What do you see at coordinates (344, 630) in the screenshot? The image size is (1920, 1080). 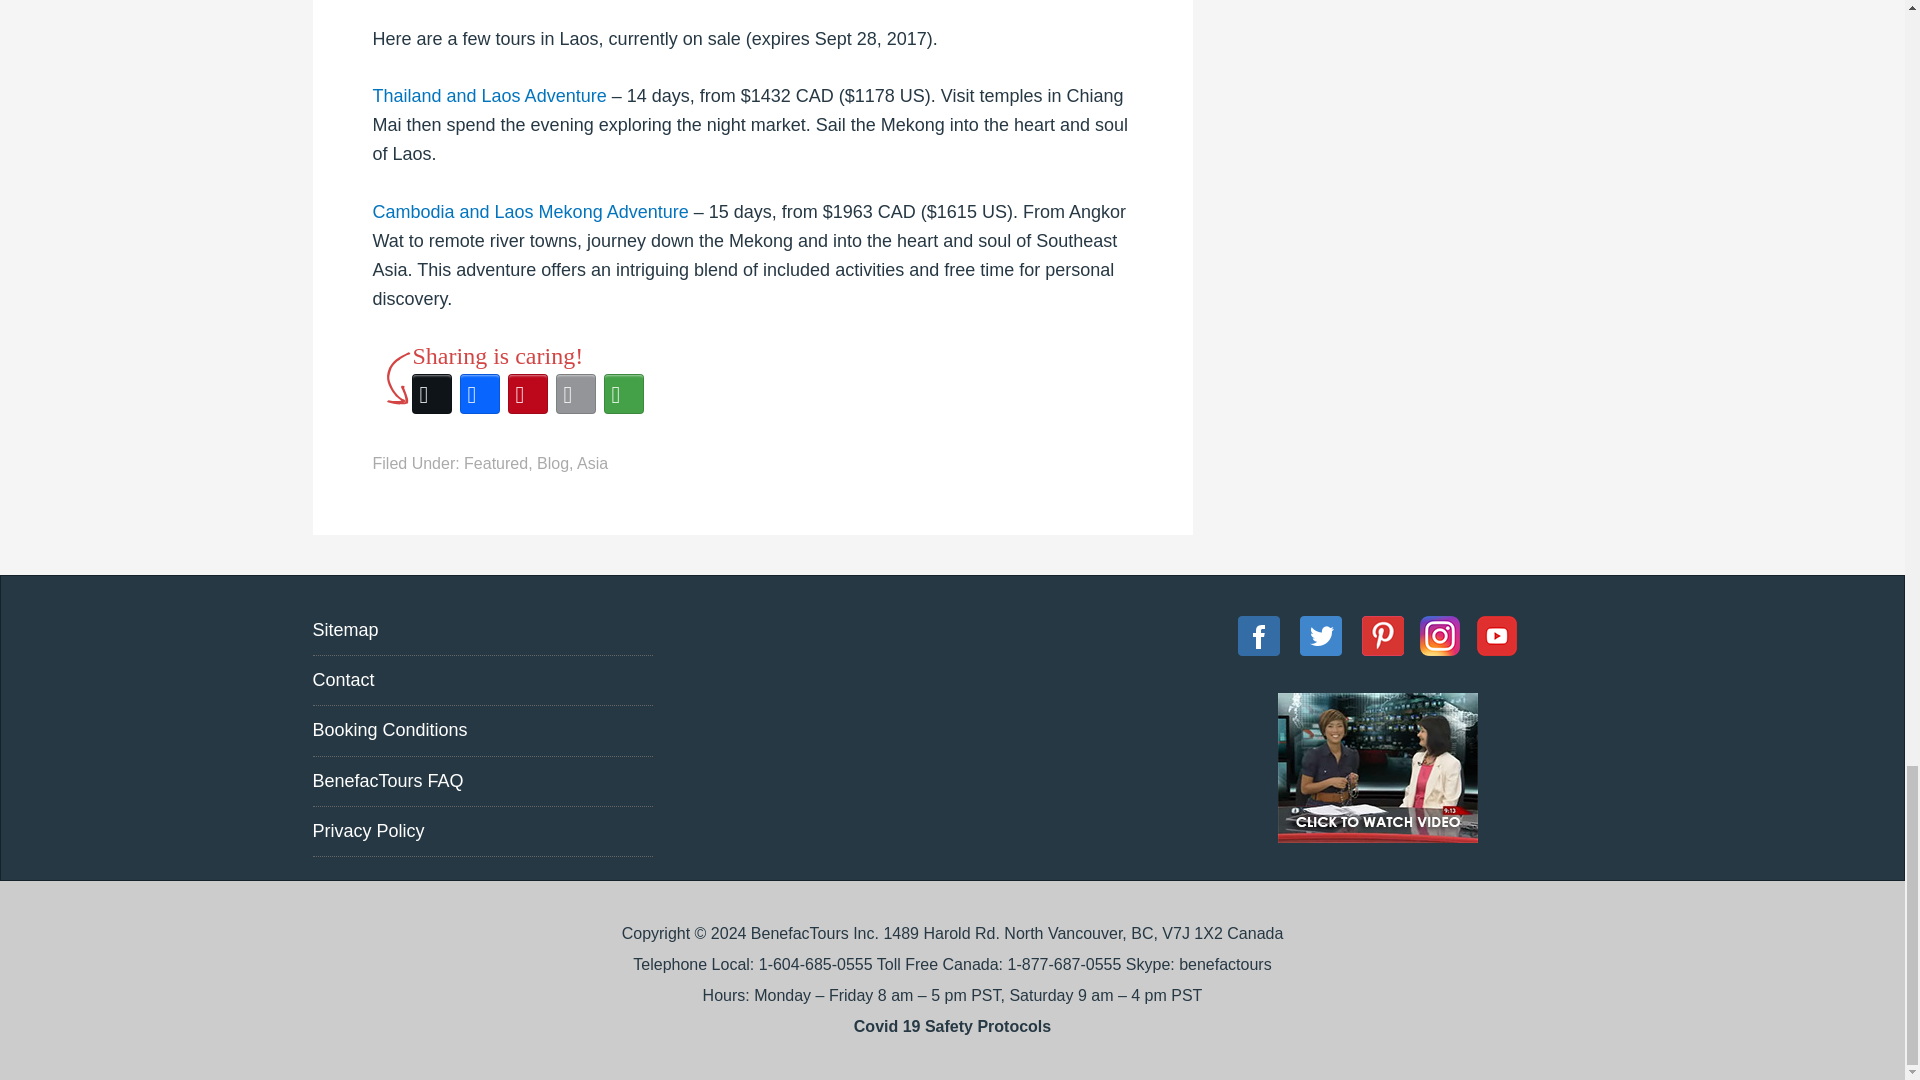 I see `Sitemap` at bounding box center [344, 630].